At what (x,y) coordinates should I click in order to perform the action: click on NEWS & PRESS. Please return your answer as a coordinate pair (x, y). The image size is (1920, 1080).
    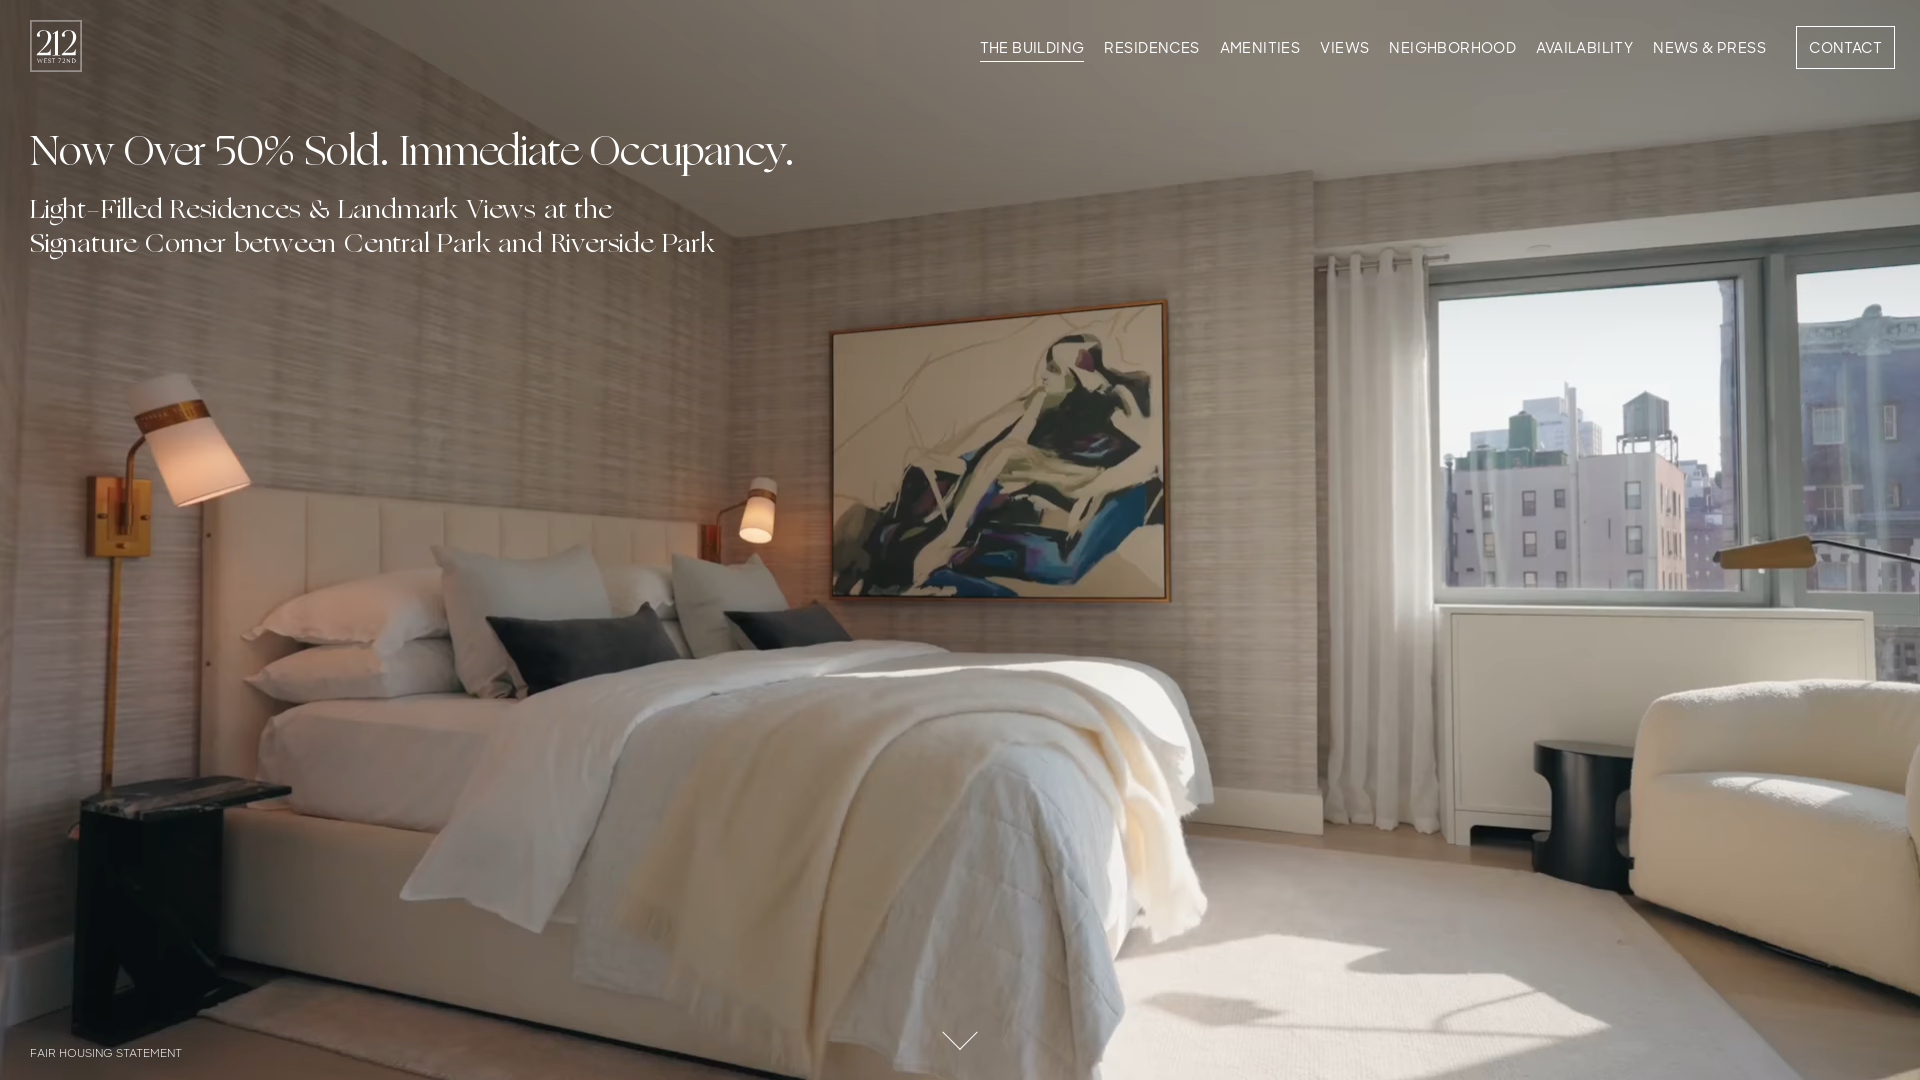
    Looking at the image, I should click on (1710, 52).